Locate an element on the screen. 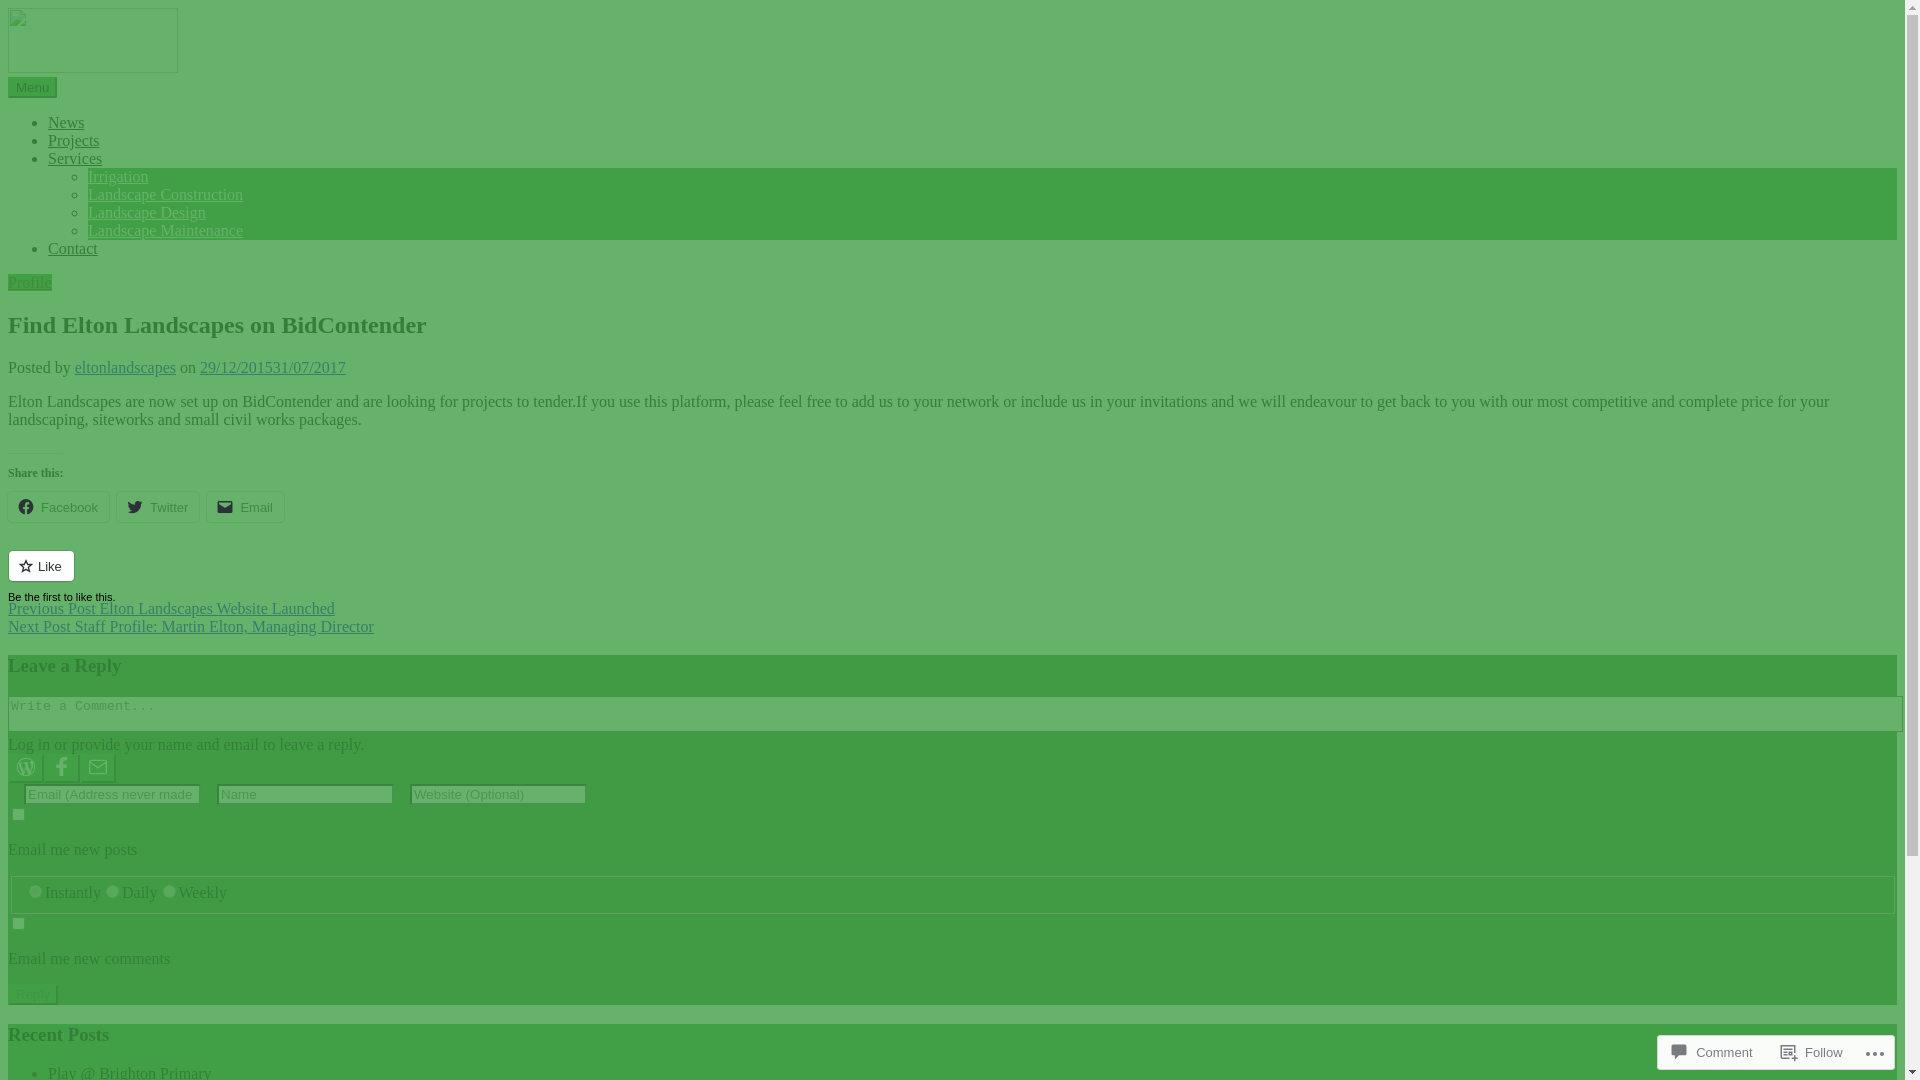 This screenshot has width=1920, height=1080. Projects is located at coordinates (74, 140).